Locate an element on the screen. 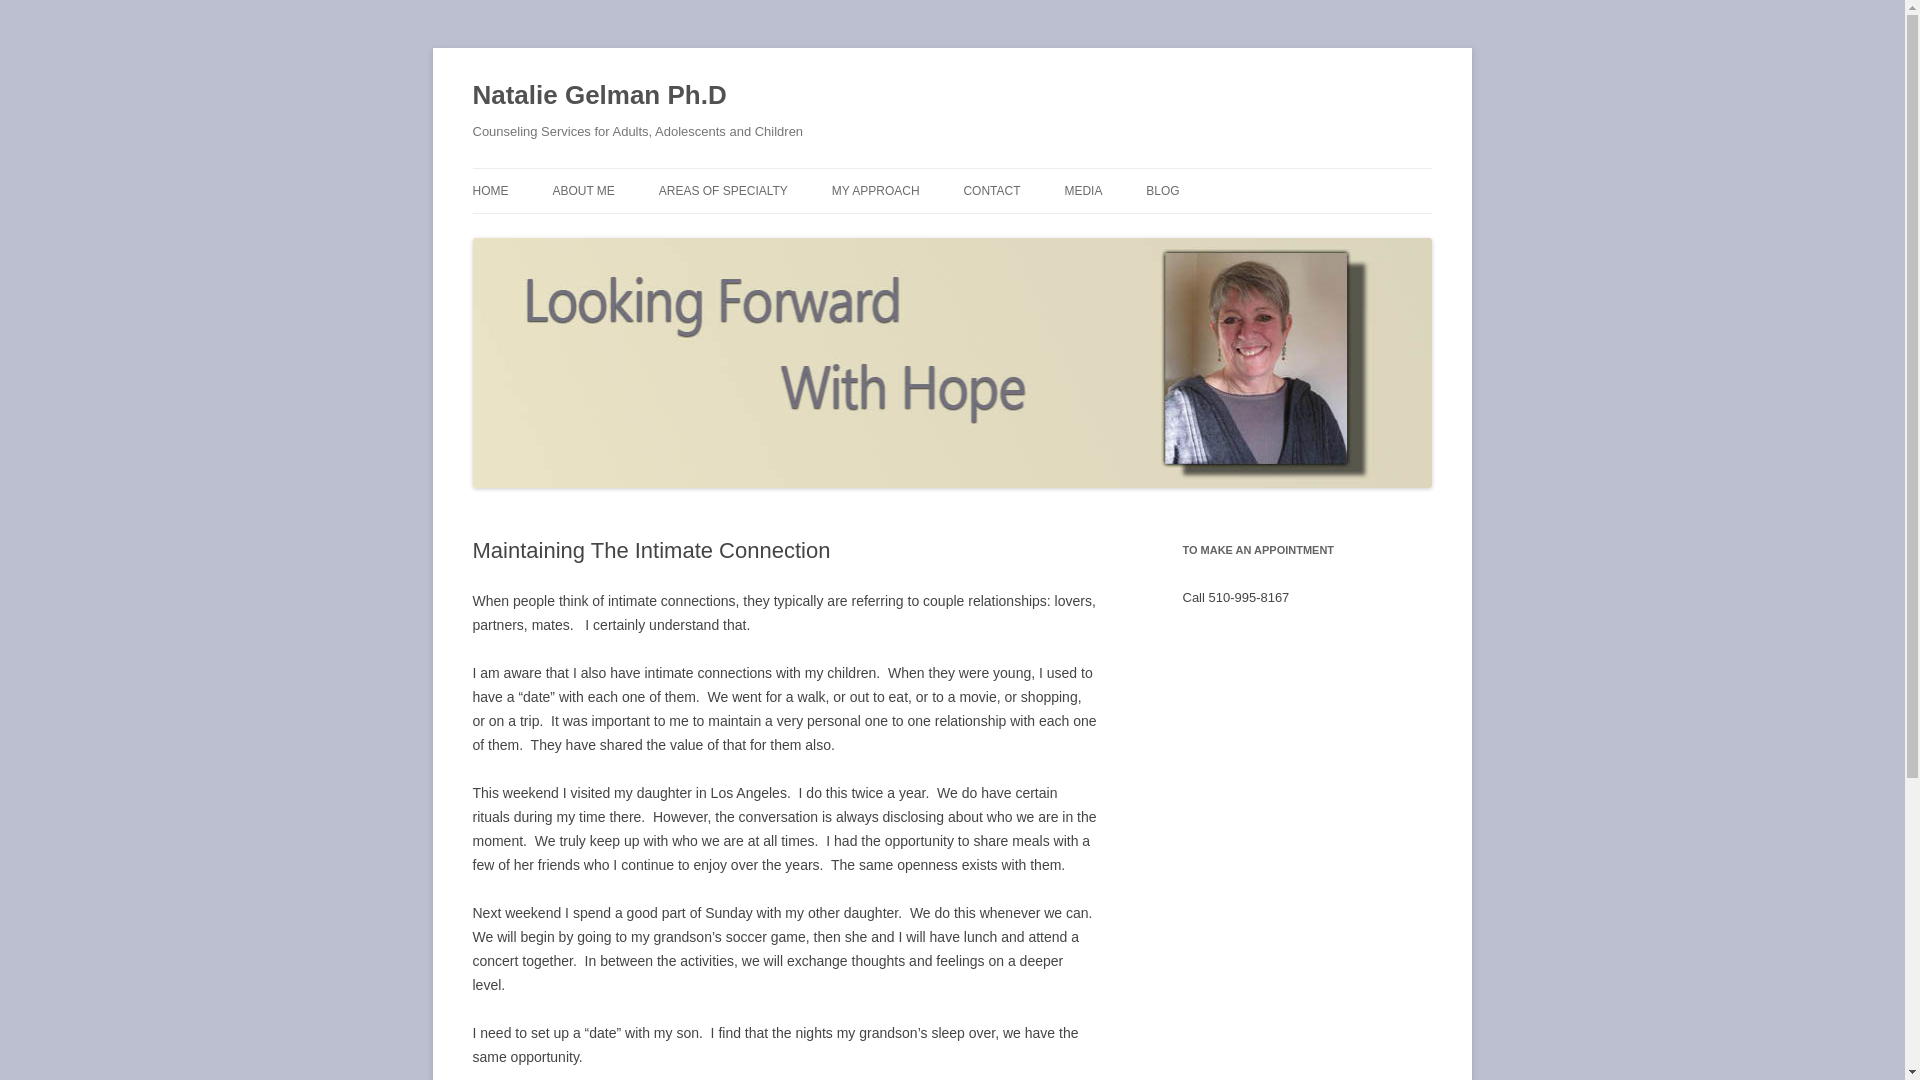 Image resolution: width=1920 pixels, height=1080 pixels. MY APPROACH is located at coordinates (875, 190).